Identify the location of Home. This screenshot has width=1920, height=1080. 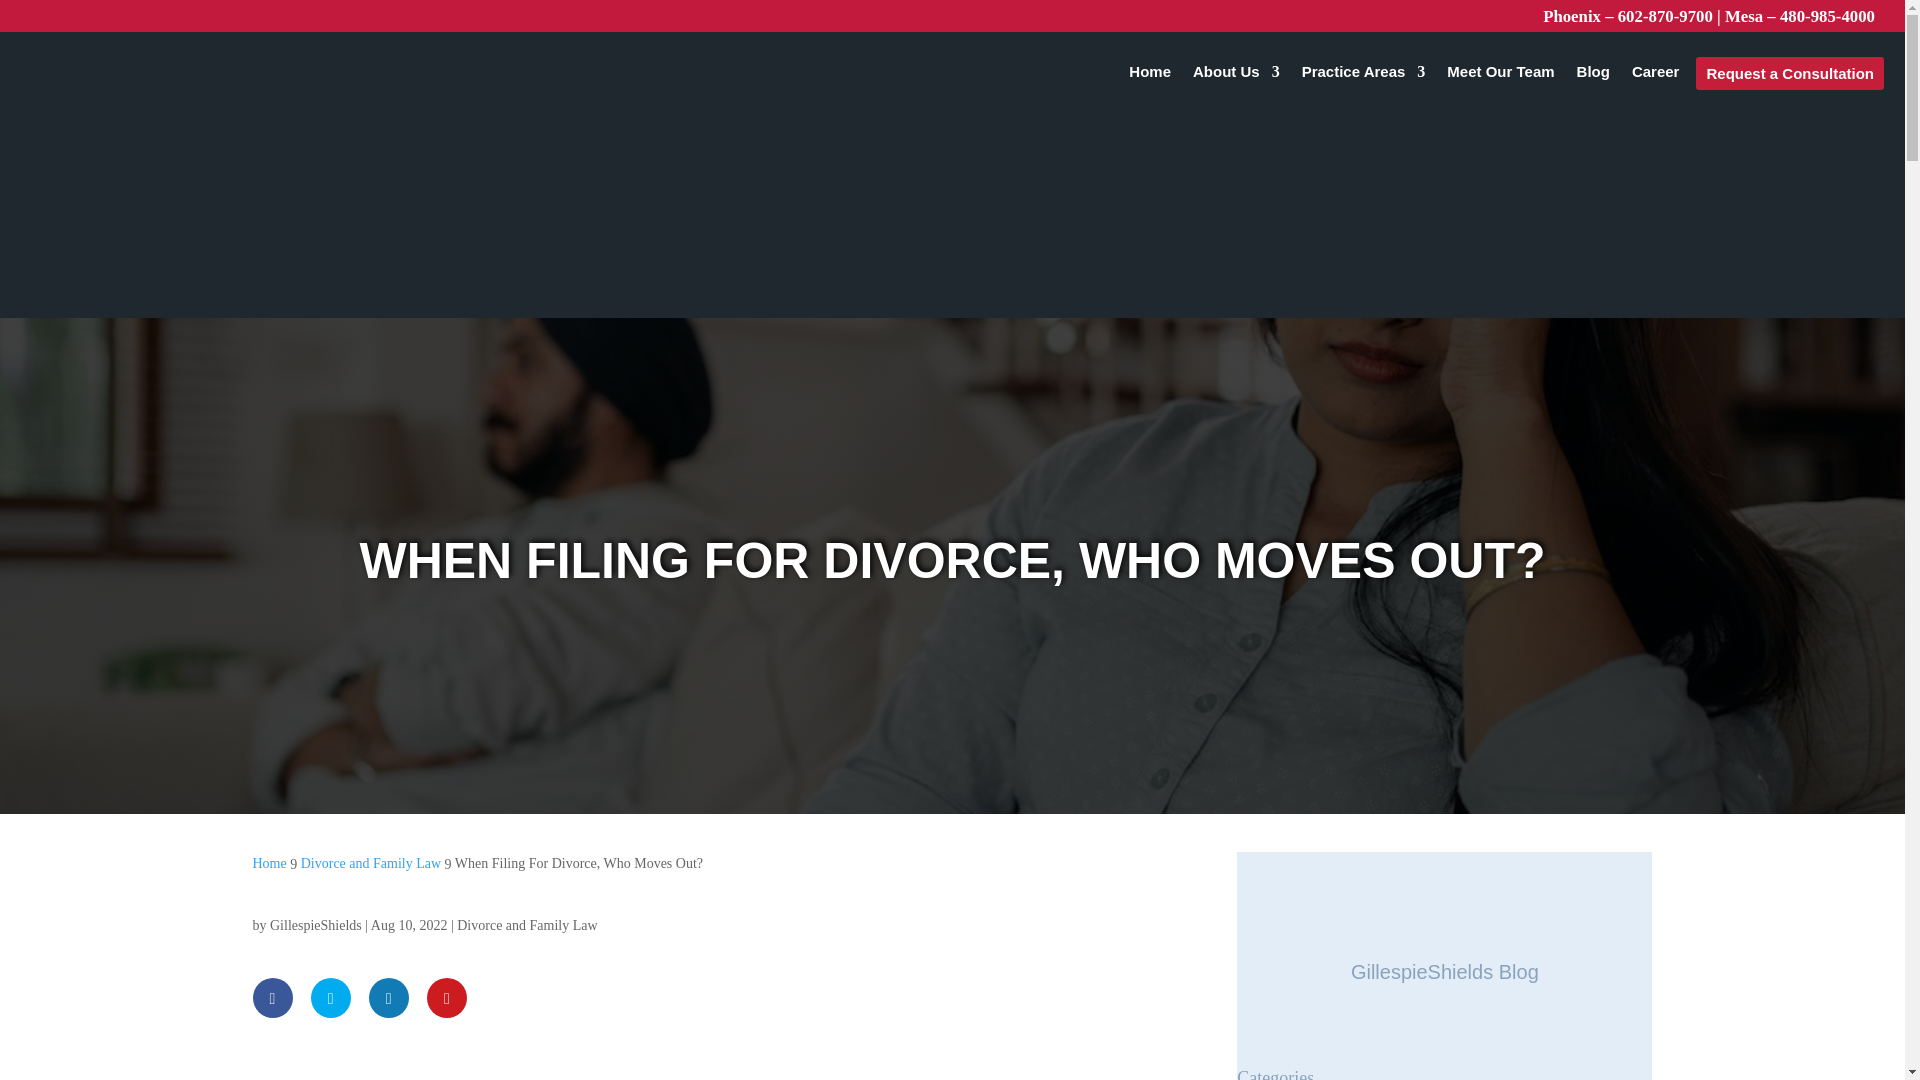
(268, 863).